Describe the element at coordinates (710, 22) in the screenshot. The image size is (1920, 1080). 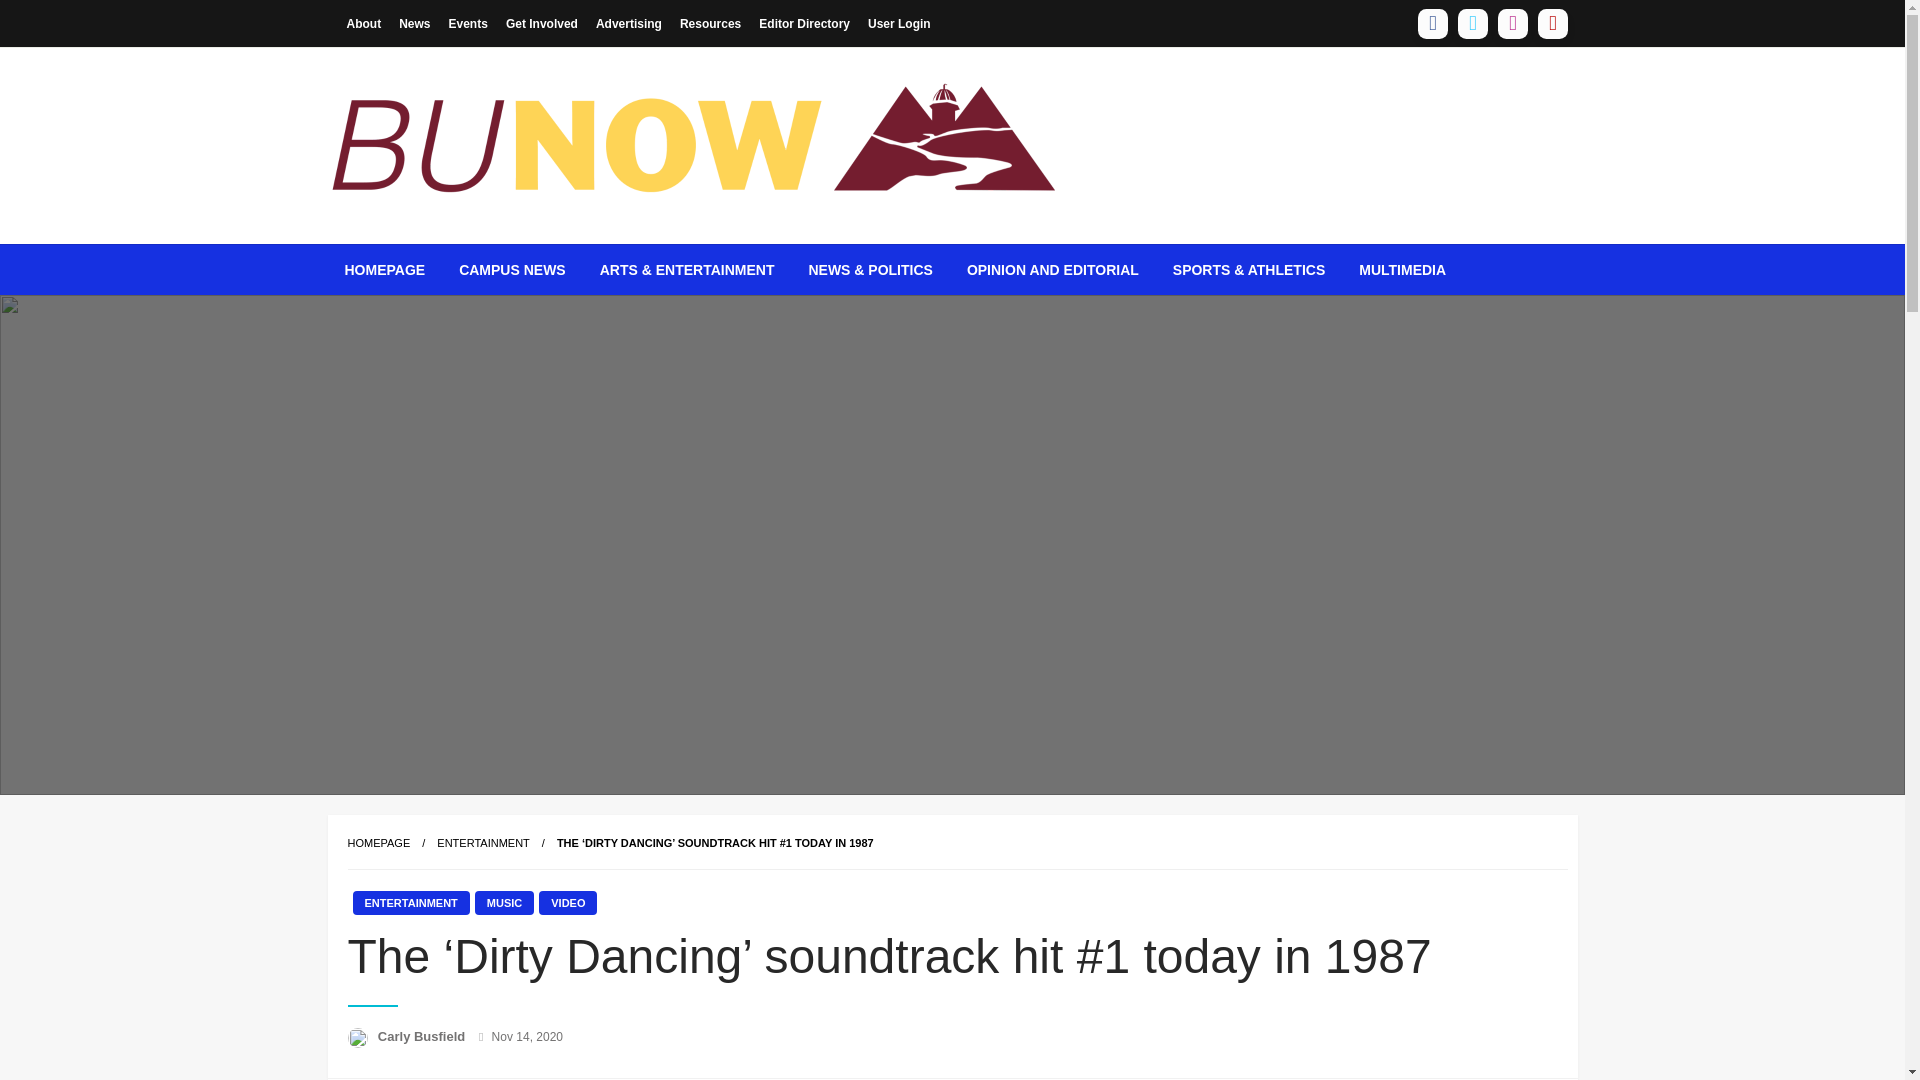
I see `Resources` at that location.